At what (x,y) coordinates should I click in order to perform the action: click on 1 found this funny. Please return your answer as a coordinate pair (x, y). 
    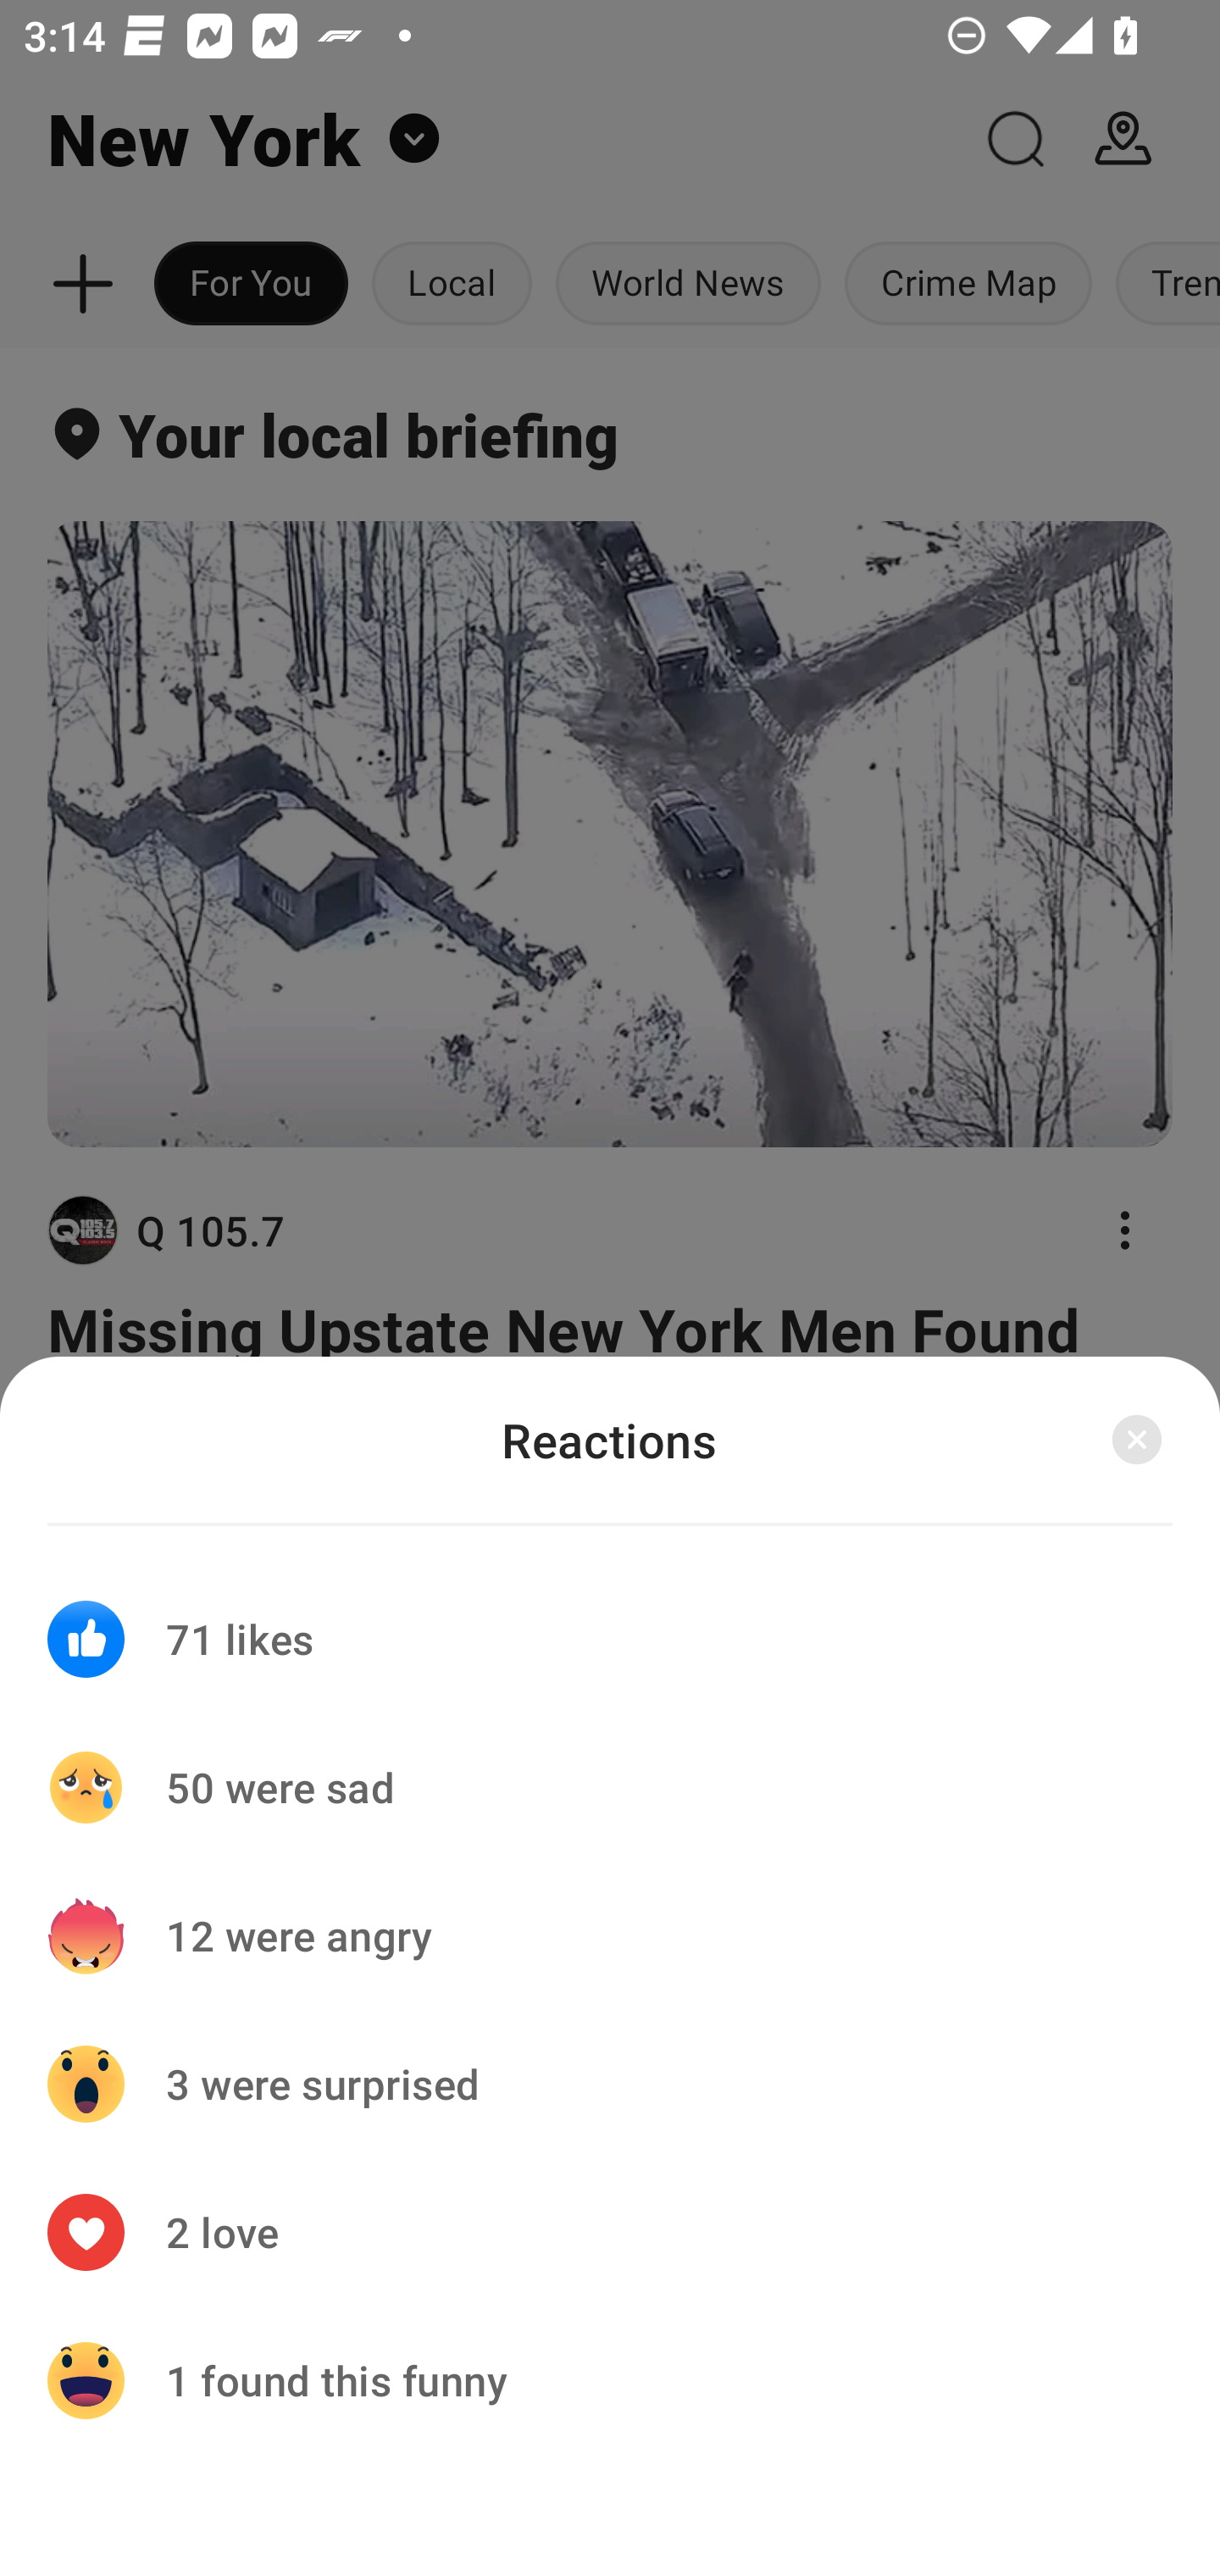
    Looking at the image, I should click on (610, 2379).